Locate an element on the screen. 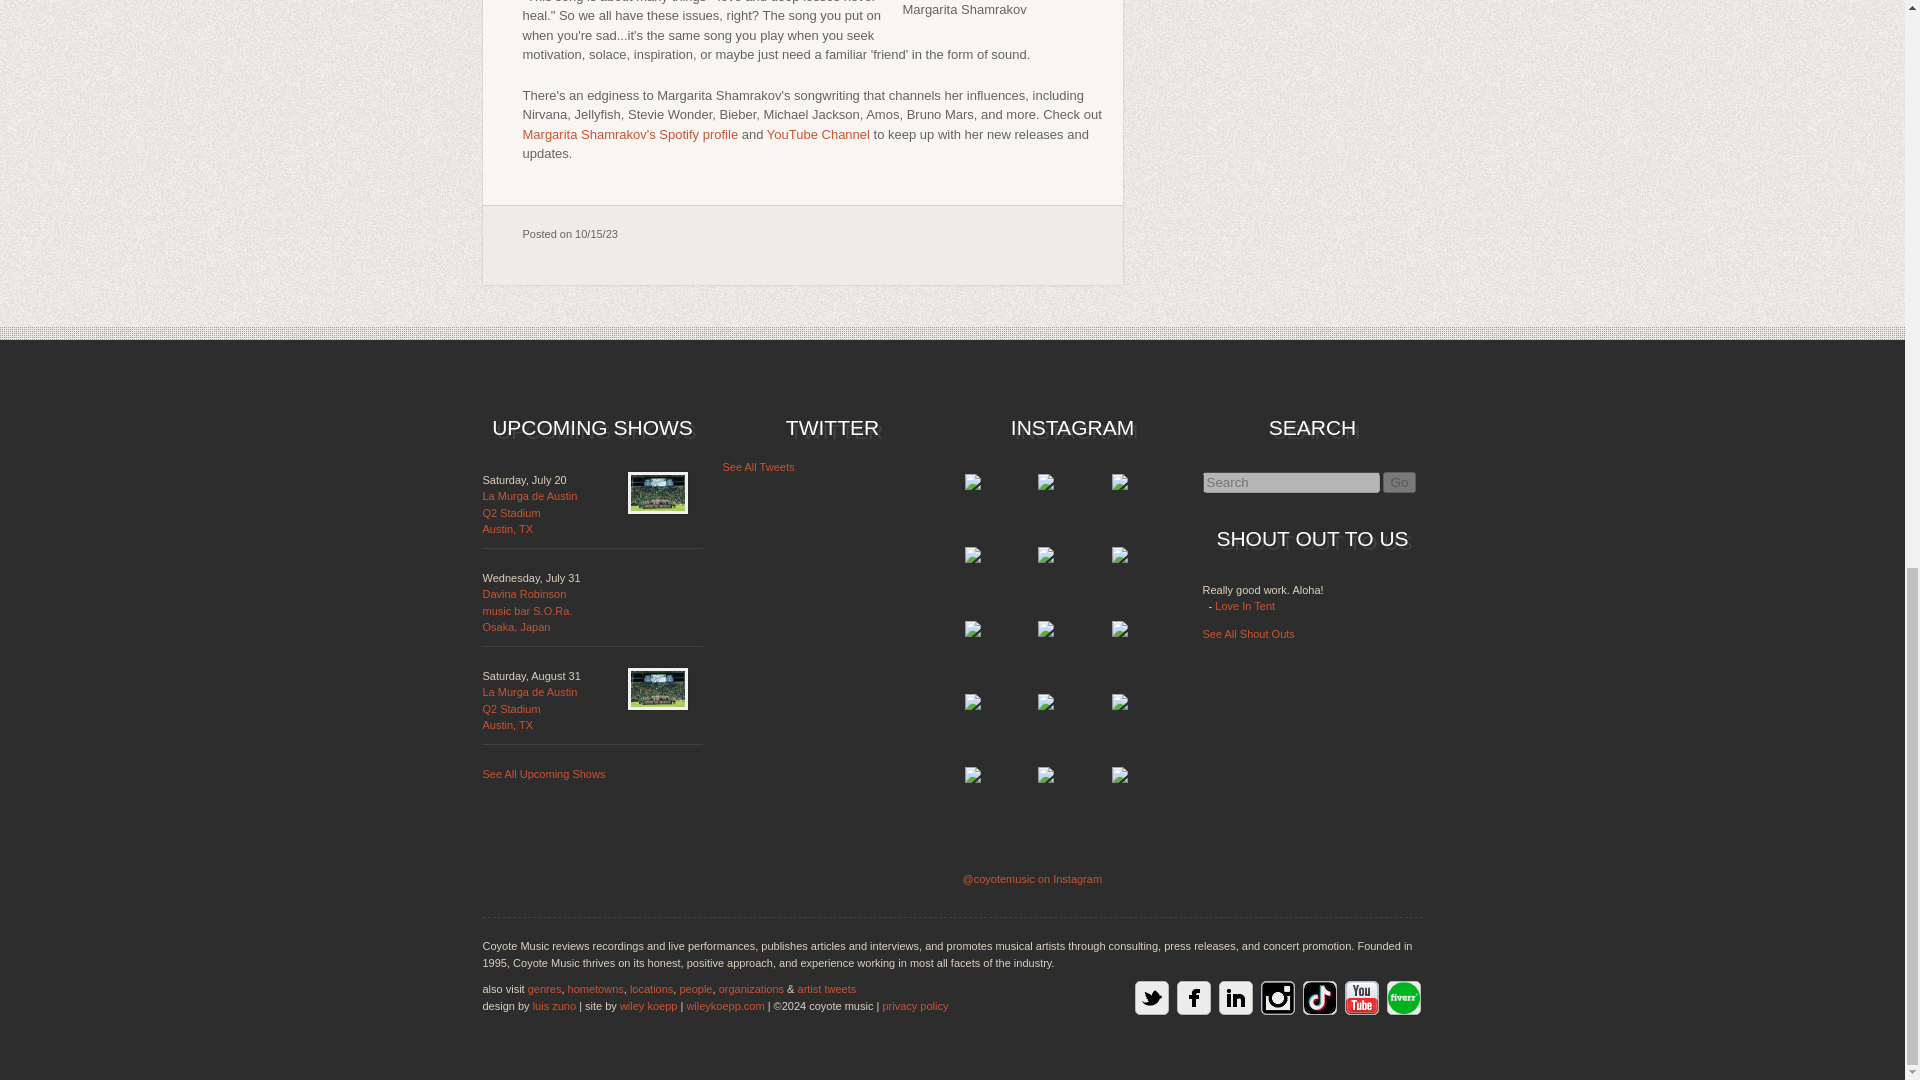 The width and height of the screenshot is (1920, 1080). See All Upcoming Shows is located at coordinates (818, 134).